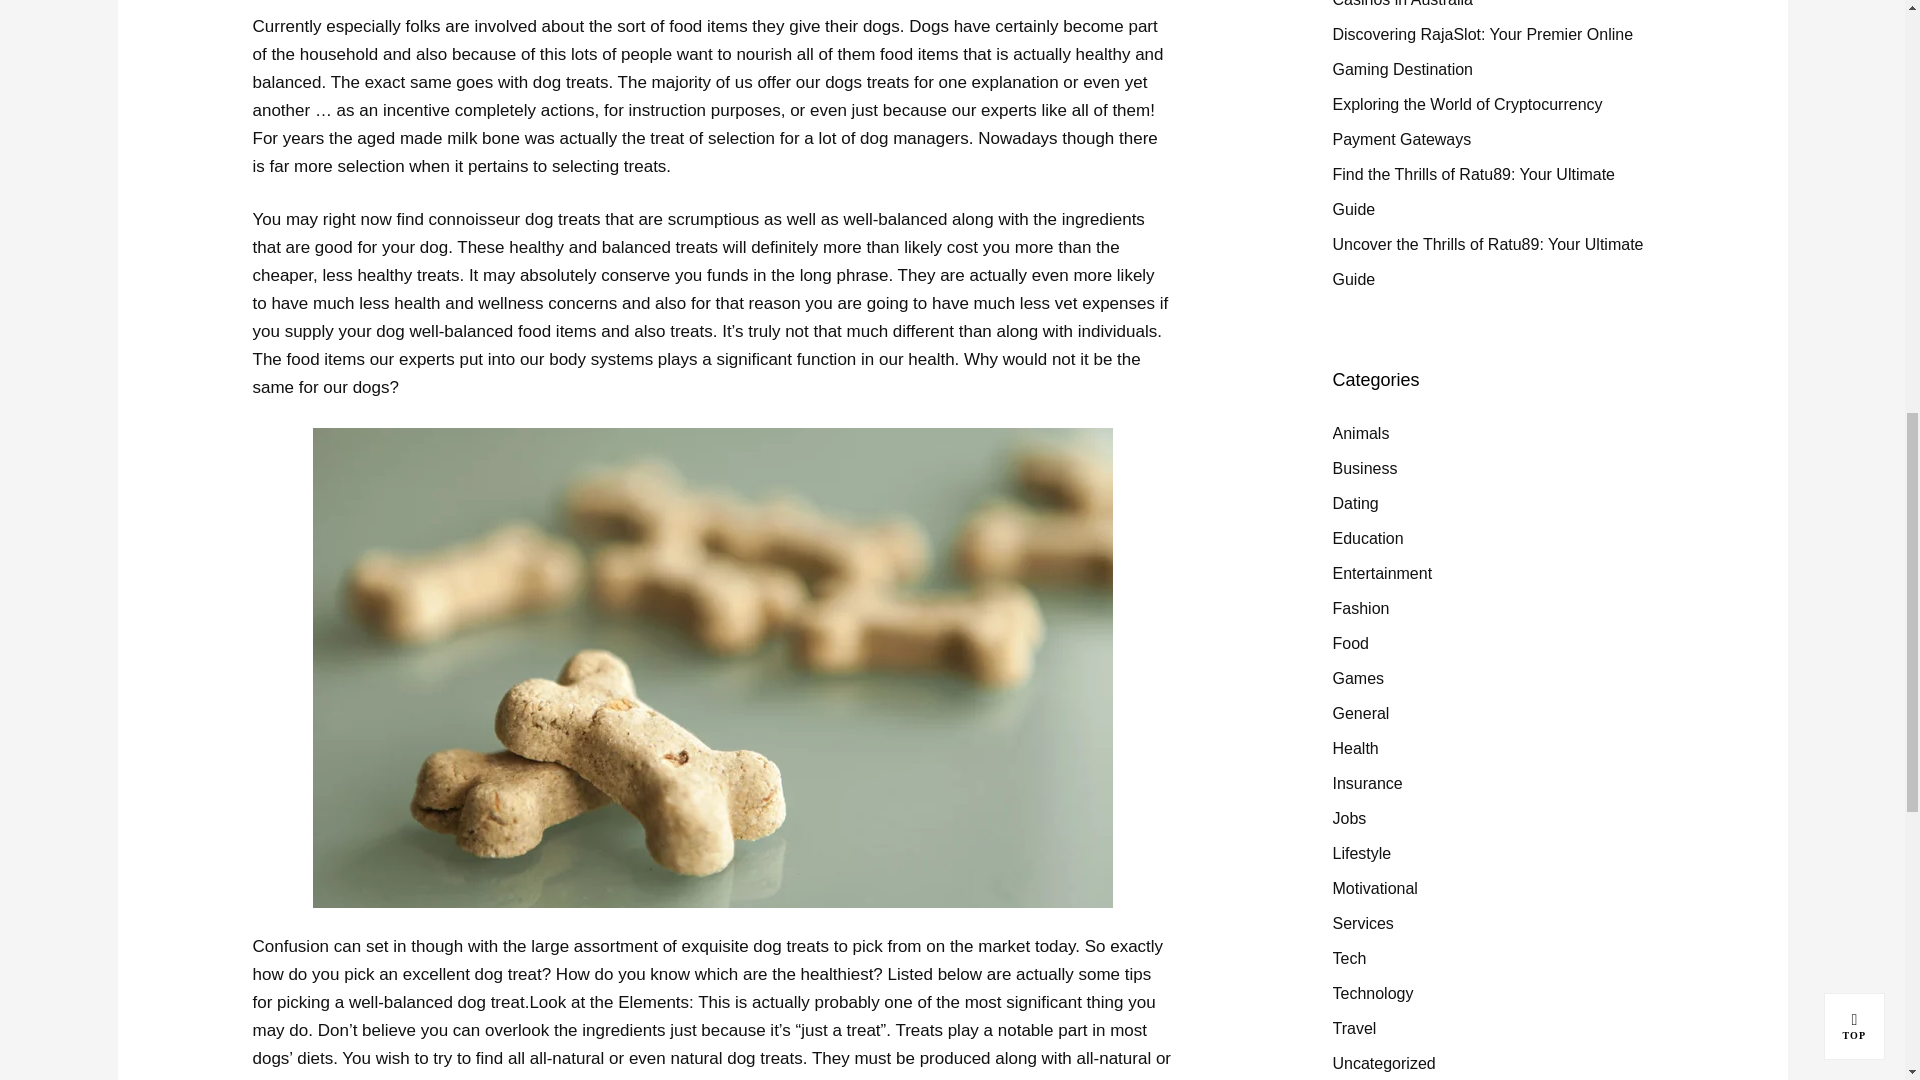 This screenshot has width=1920, height=1080. Describe the element at coordinates (1355, 503) in the screenshot. I see `Dating` at that location.